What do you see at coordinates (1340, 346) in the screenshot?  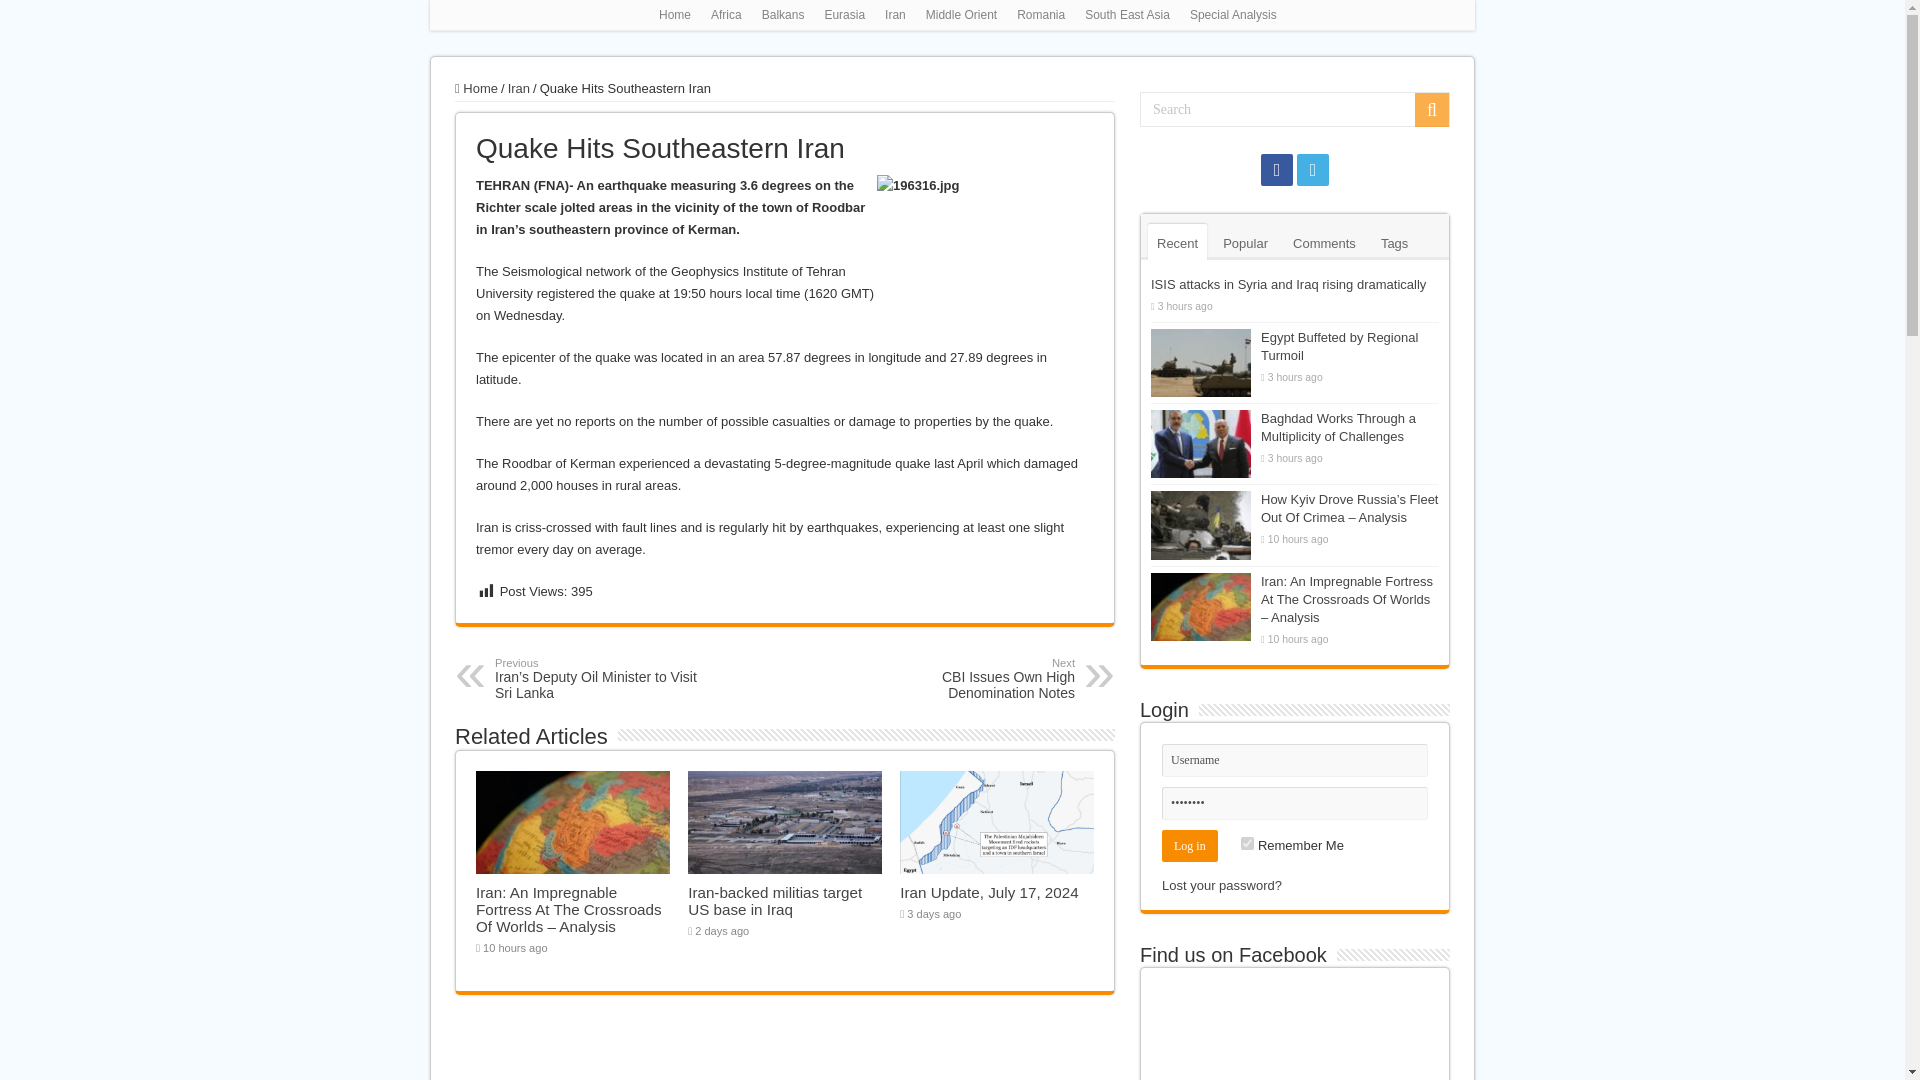 I see `Middle Orient` at bounding box center [1340, 346].